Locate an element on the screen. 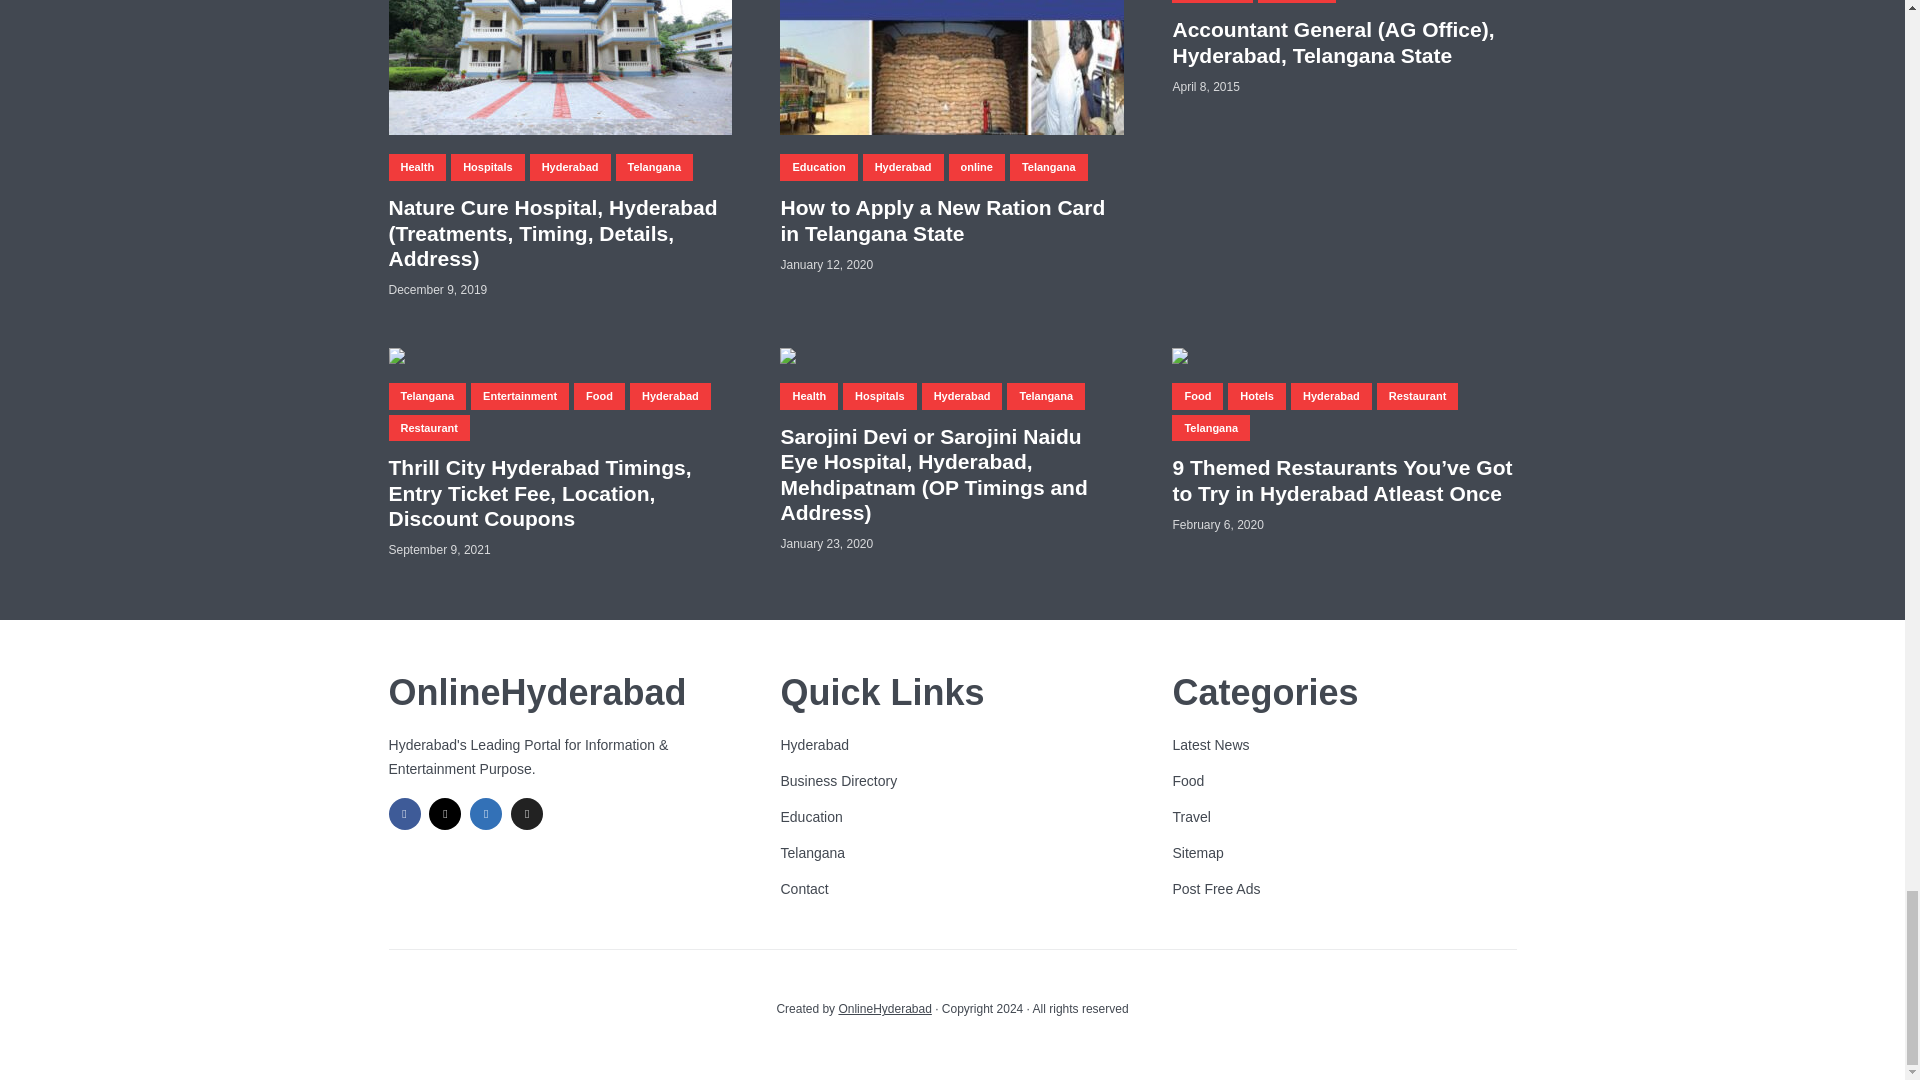 Image resolution: width=1920 pixels, height=1080 pixels. Instagram is located at coordinates (444, 814).